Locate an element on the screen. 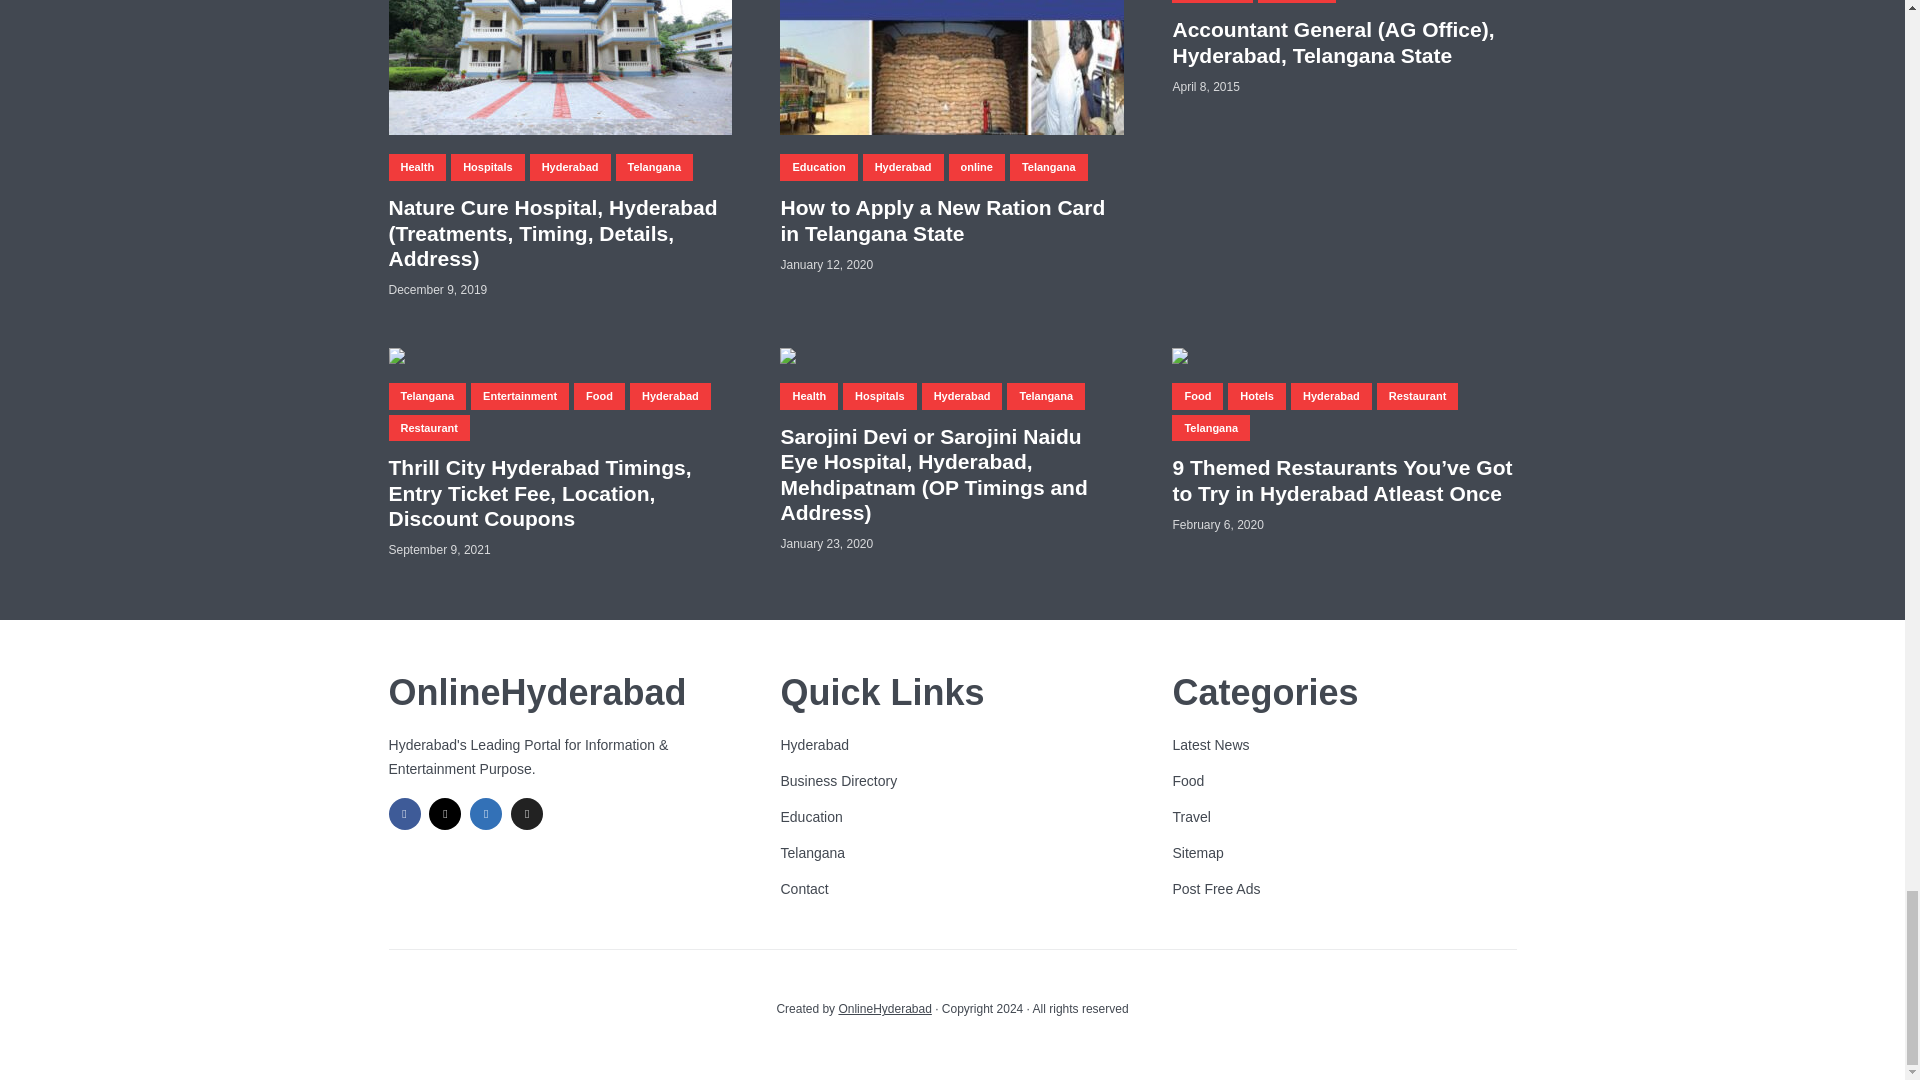 Image resolution: width=1920 pixels, height=1080 pixels. Instagram is located at coordinates (444, 814).